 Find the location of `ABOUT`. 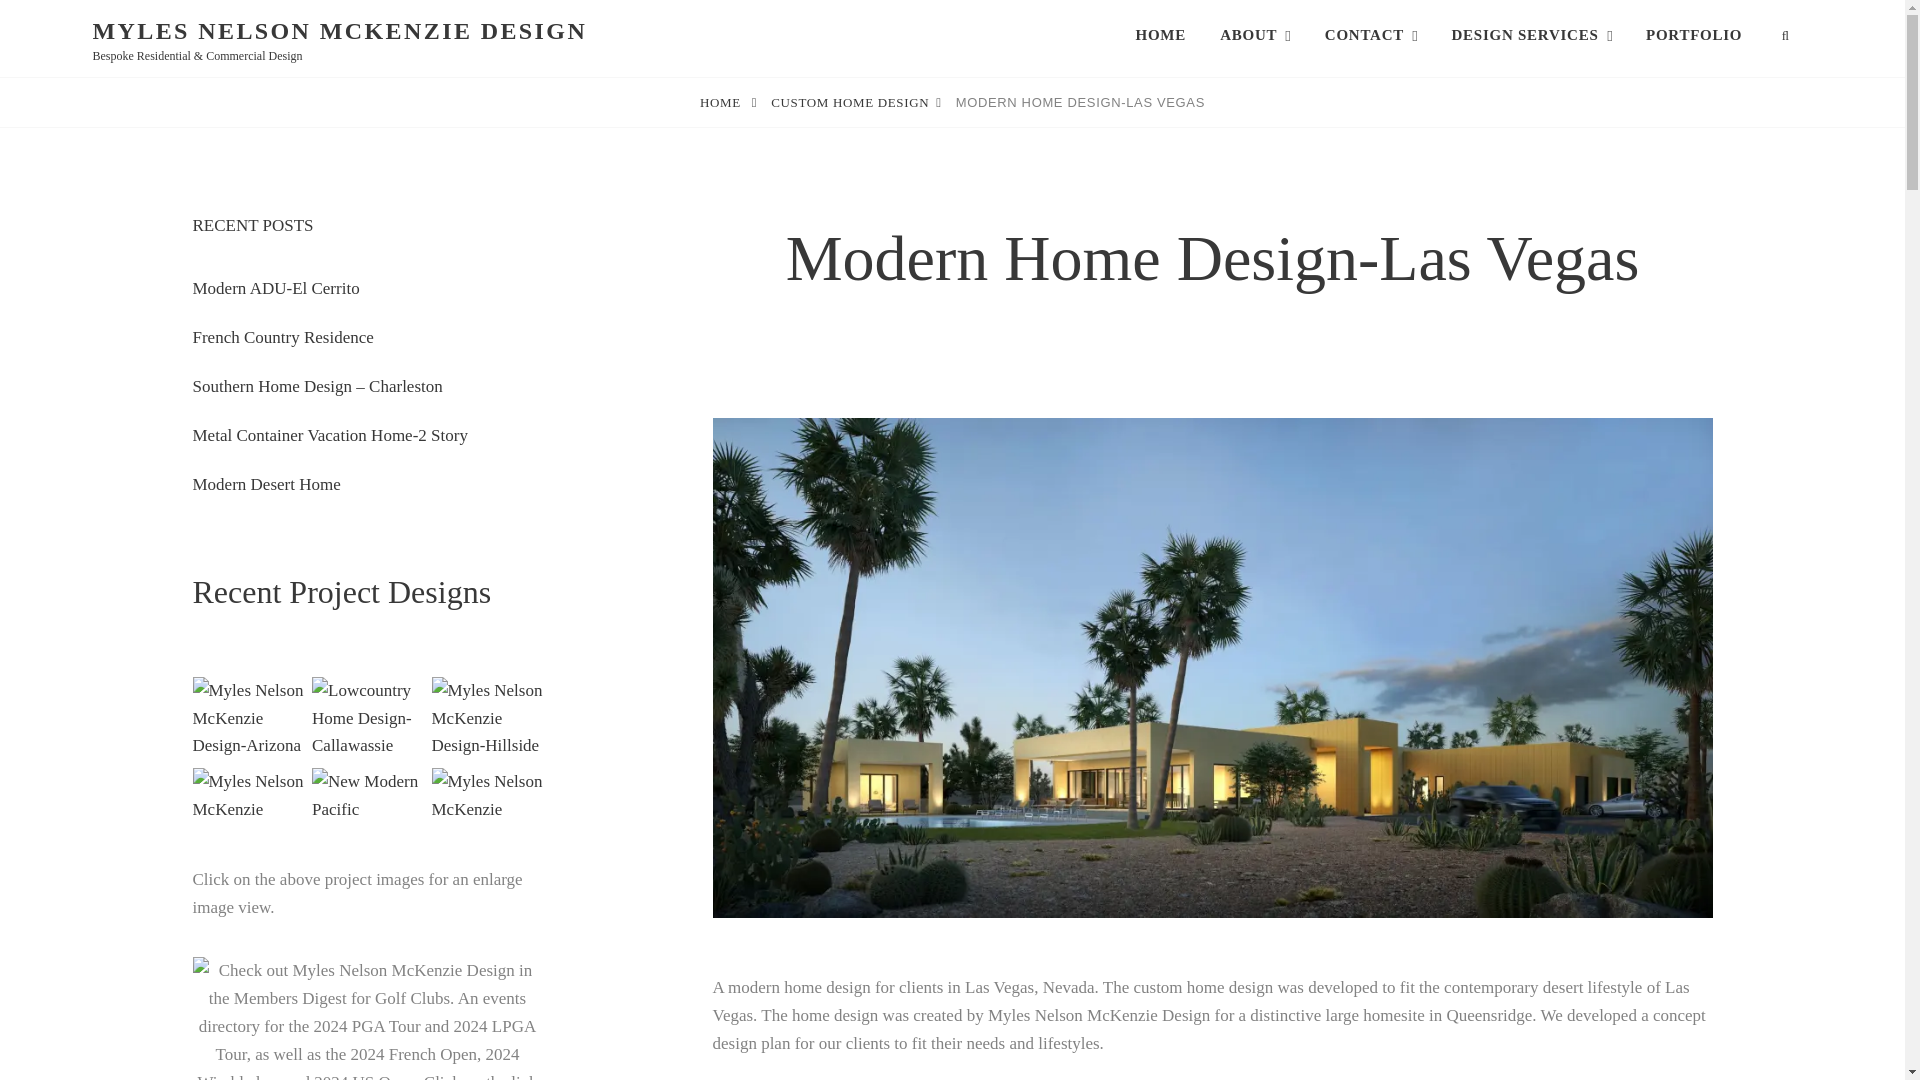

ABOUT is located at coordinates (1255, 34).